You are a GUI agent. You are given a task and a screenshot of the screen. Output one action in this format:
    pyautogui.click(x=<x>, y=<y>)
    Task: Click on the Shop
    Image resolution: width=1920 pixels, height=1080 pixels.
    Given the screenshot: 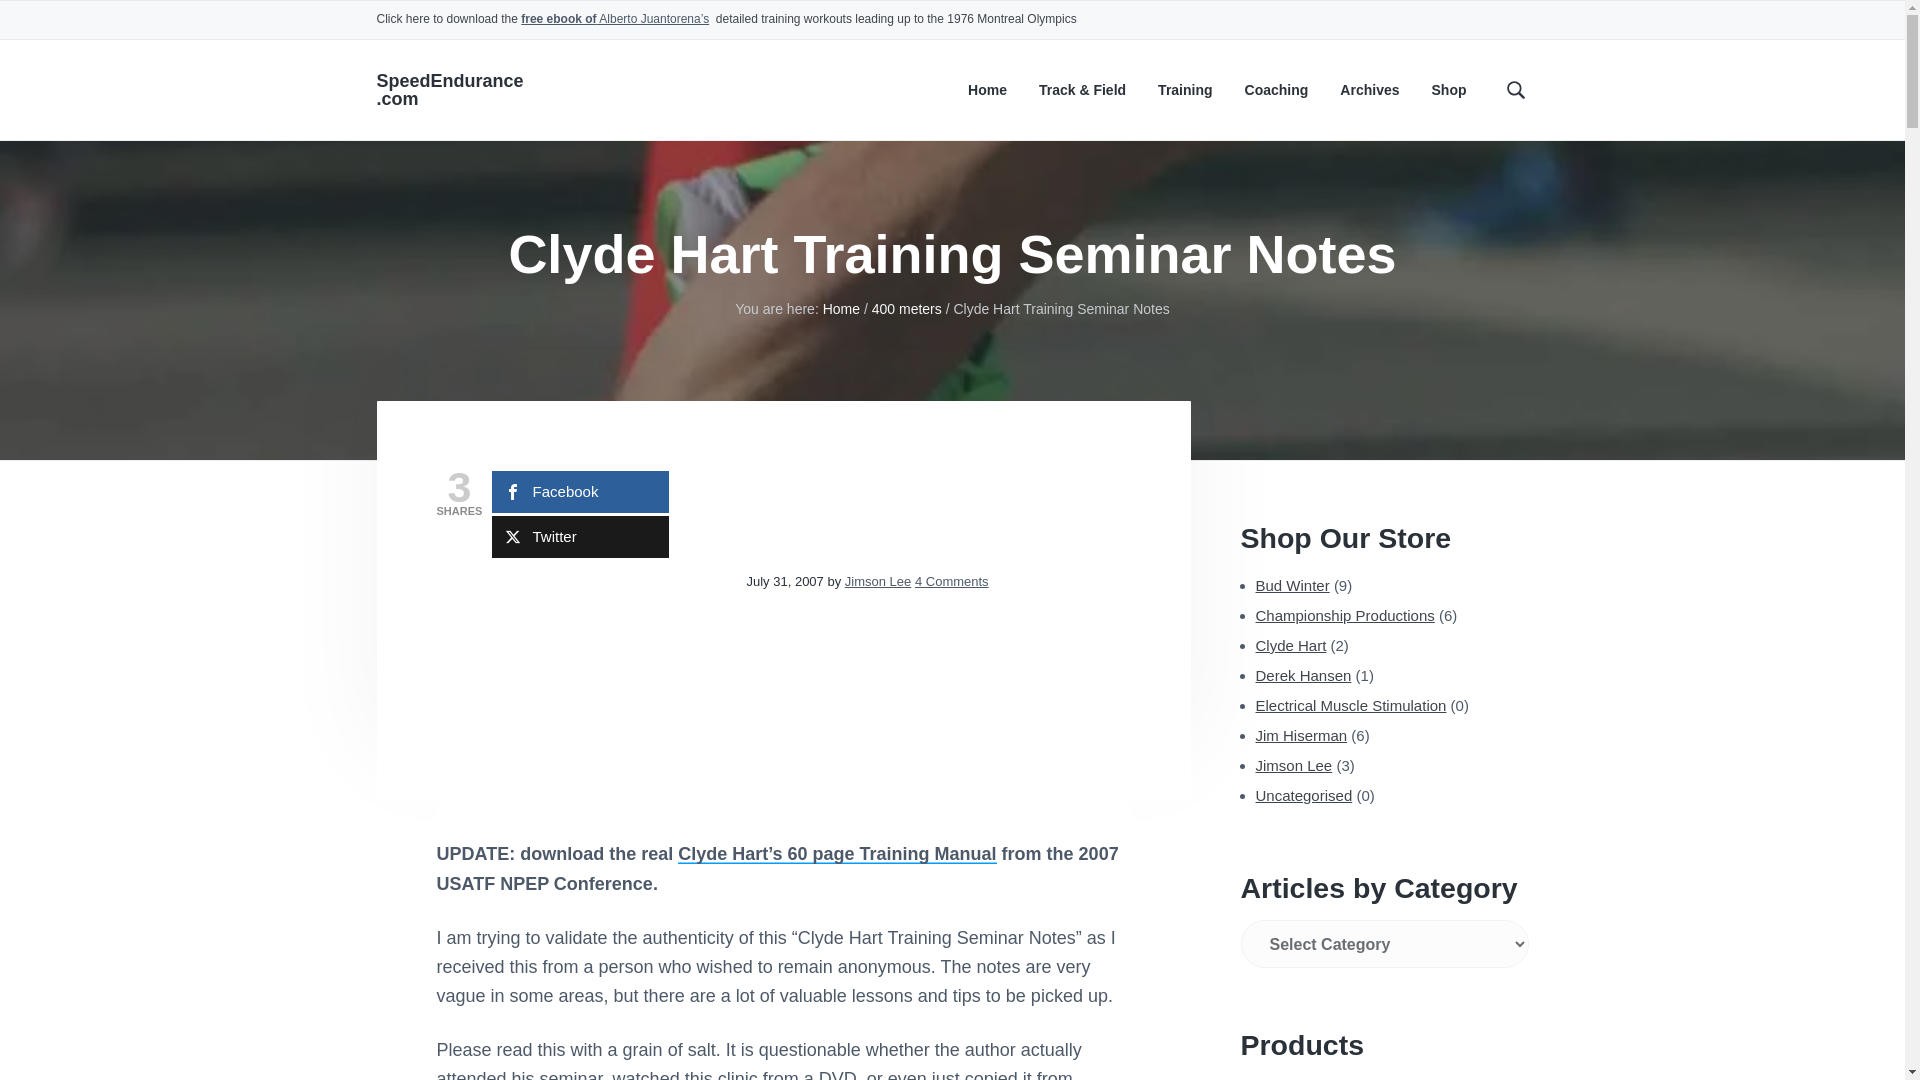 What is the action you would take?
    pyautogui.click(x=1449, y=90)
    